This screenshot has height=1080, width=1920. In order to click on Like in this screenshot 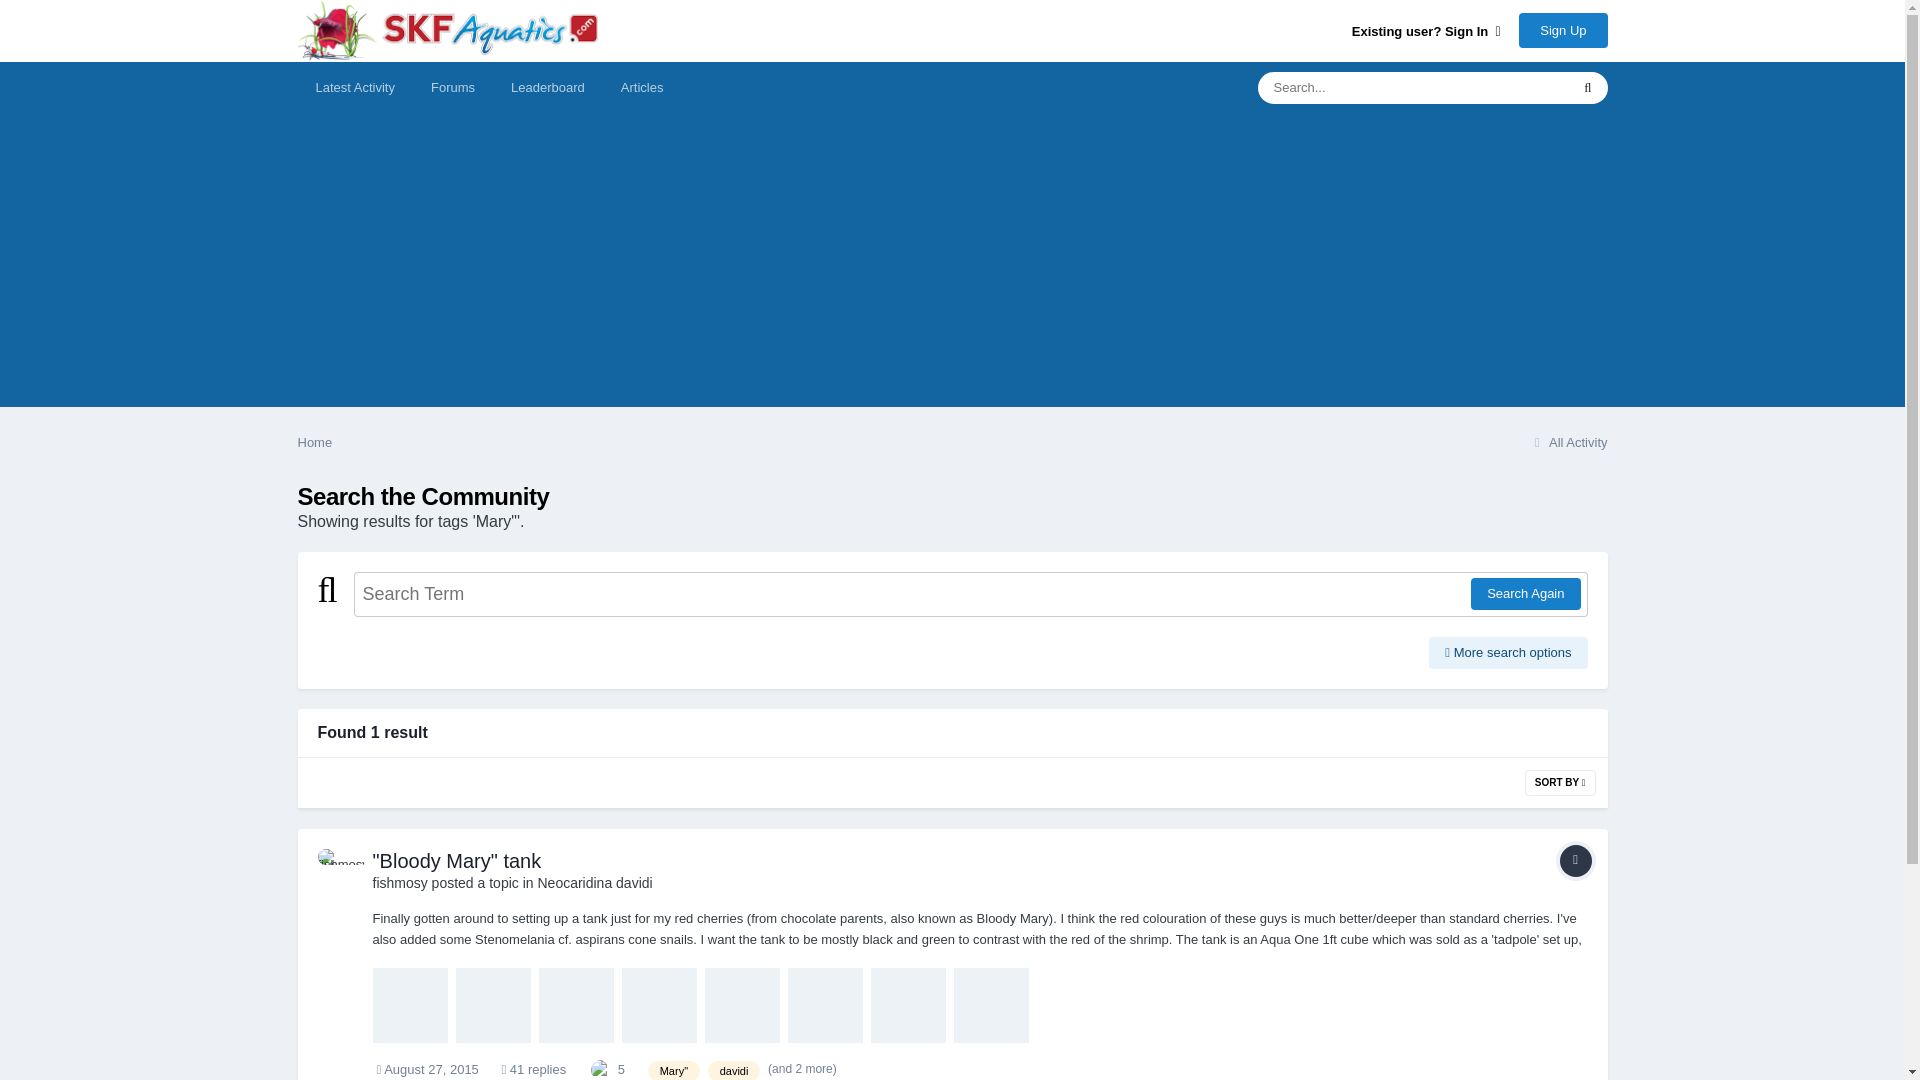, I will do `click(600, 1068)`.